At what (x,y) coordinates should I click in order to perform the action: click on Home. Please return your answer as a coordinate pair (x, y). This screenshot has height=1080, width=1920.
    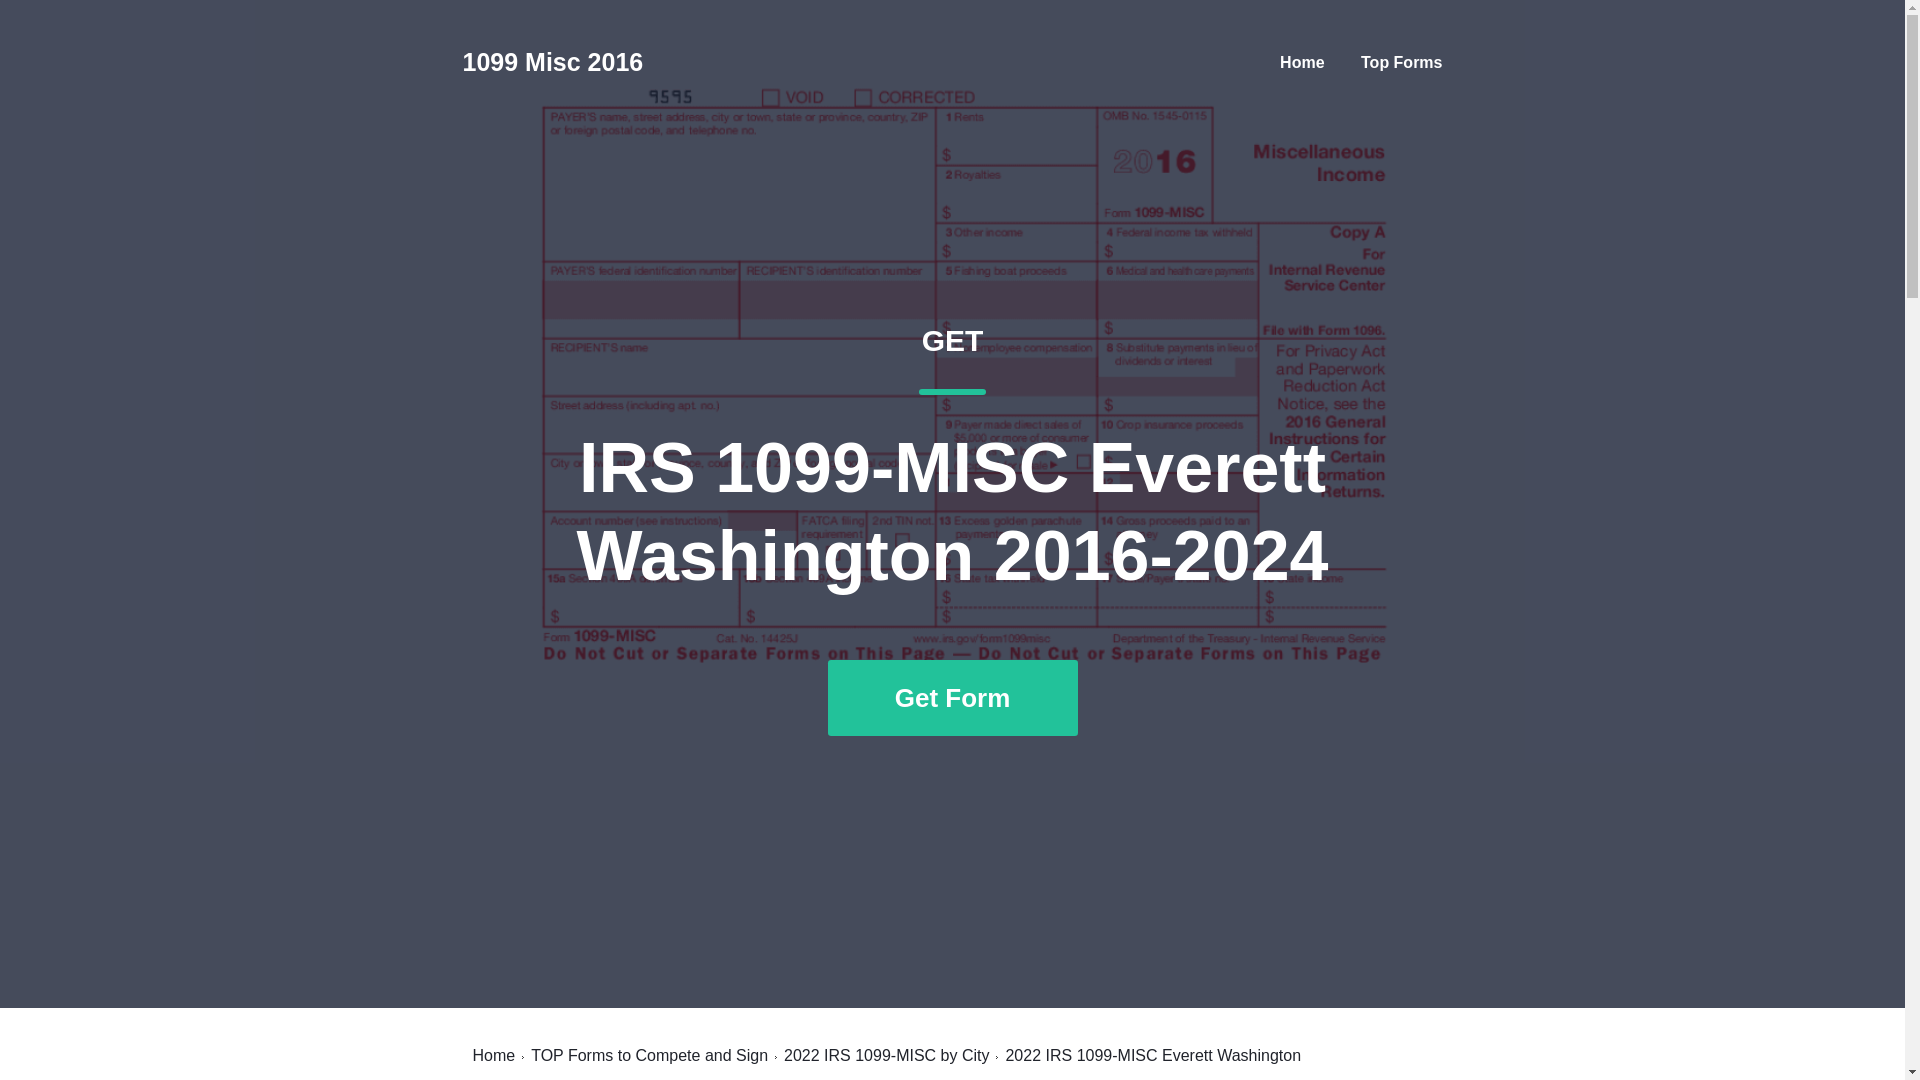
    Looking at the image, I should click on (493, 1055).